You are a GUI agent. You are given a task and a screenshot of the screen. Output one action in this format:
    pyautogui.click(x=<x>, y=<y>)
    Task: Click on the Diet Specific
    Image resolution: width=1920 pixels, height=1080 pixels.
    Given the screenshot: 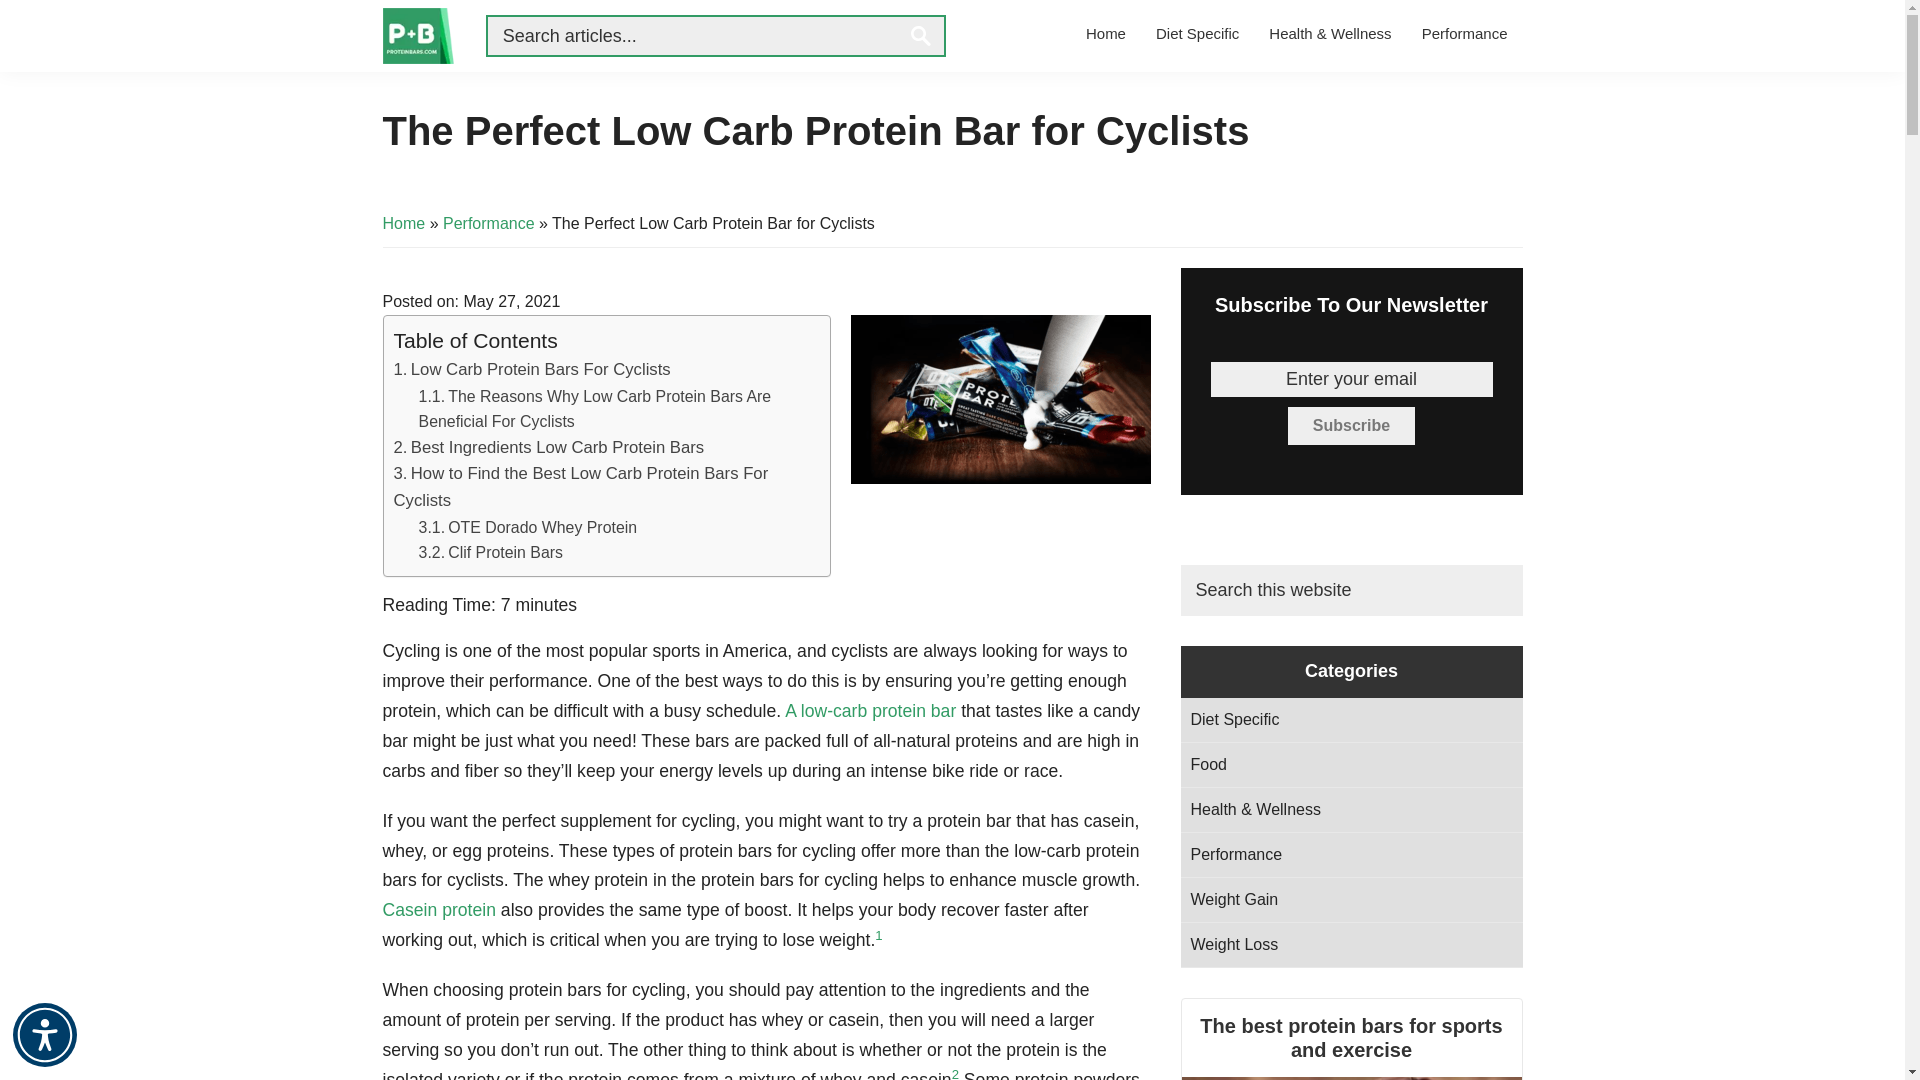 What is the action you would take?
    pyautogui.click(x=1196, y=33)
    